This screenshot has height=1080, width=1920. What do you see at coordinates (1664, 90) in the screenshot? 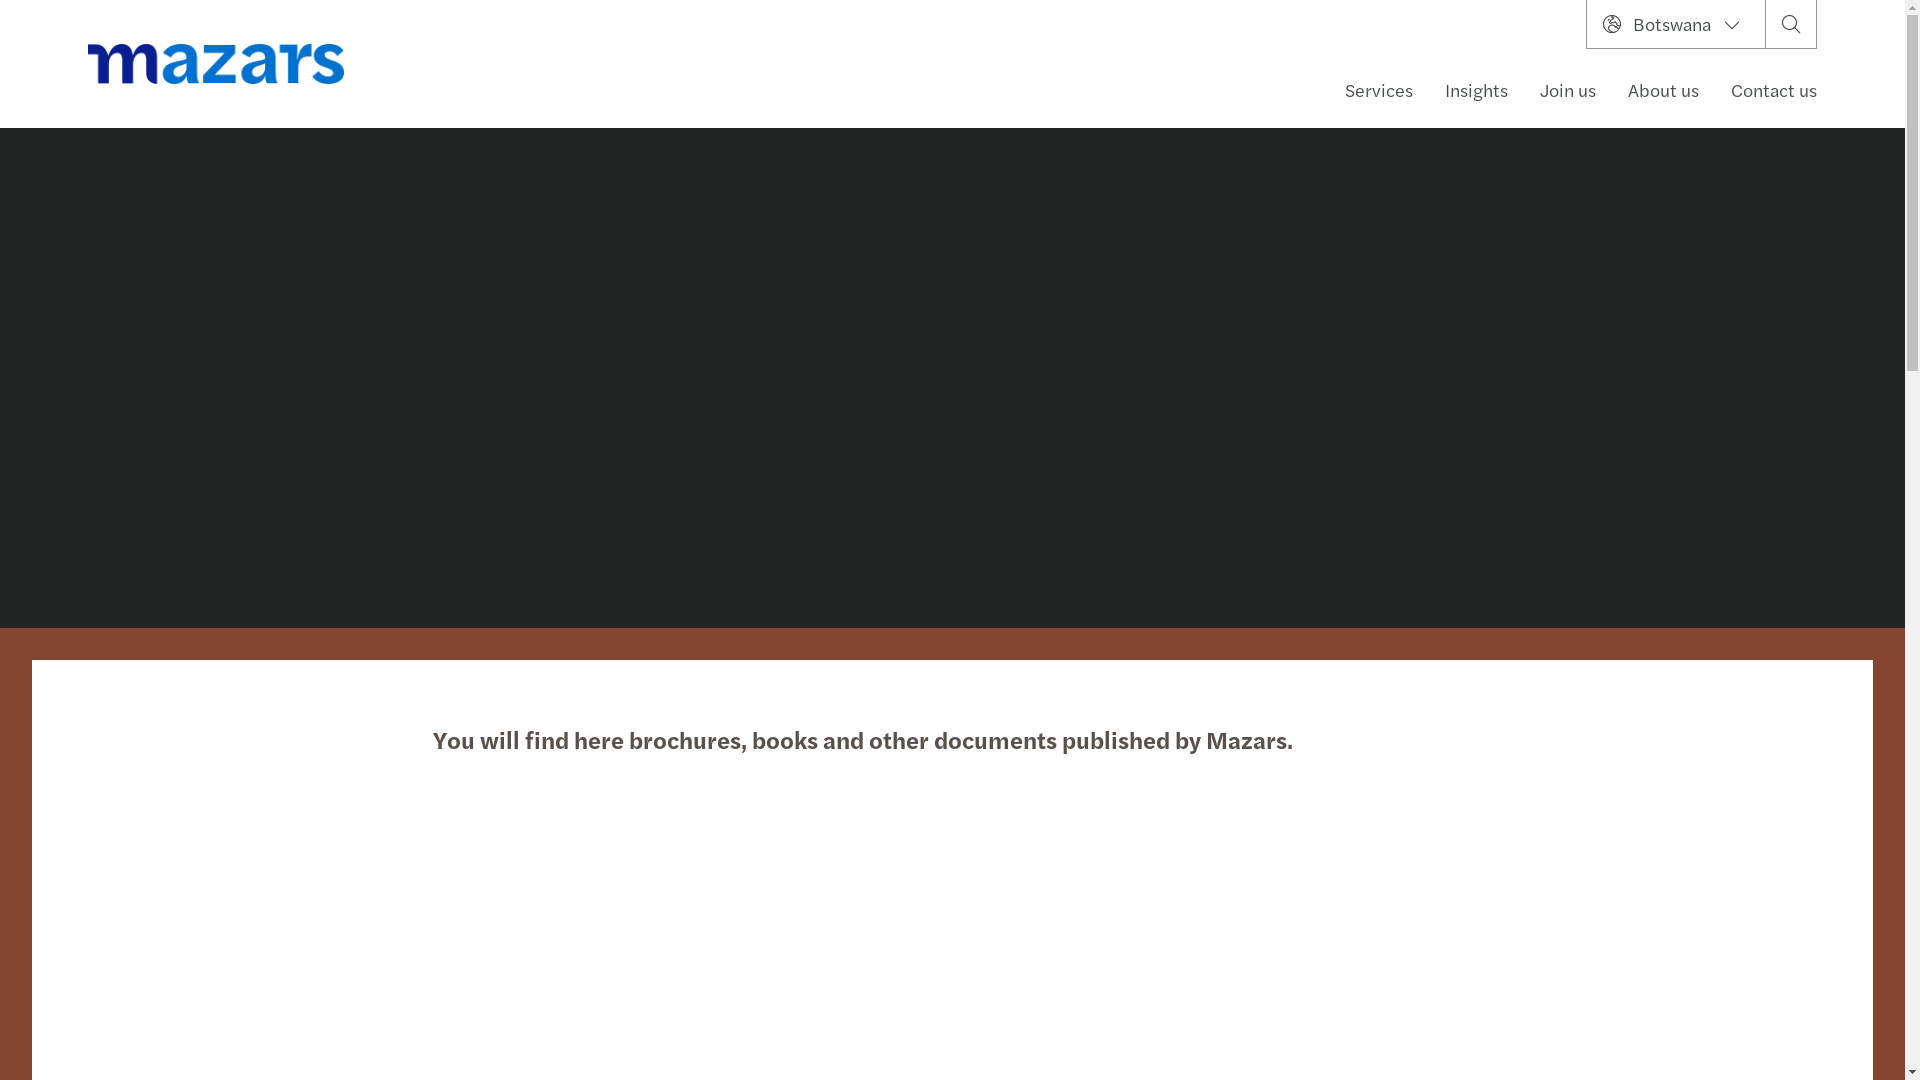
I see `About us` at bounding box center [1664, 90].